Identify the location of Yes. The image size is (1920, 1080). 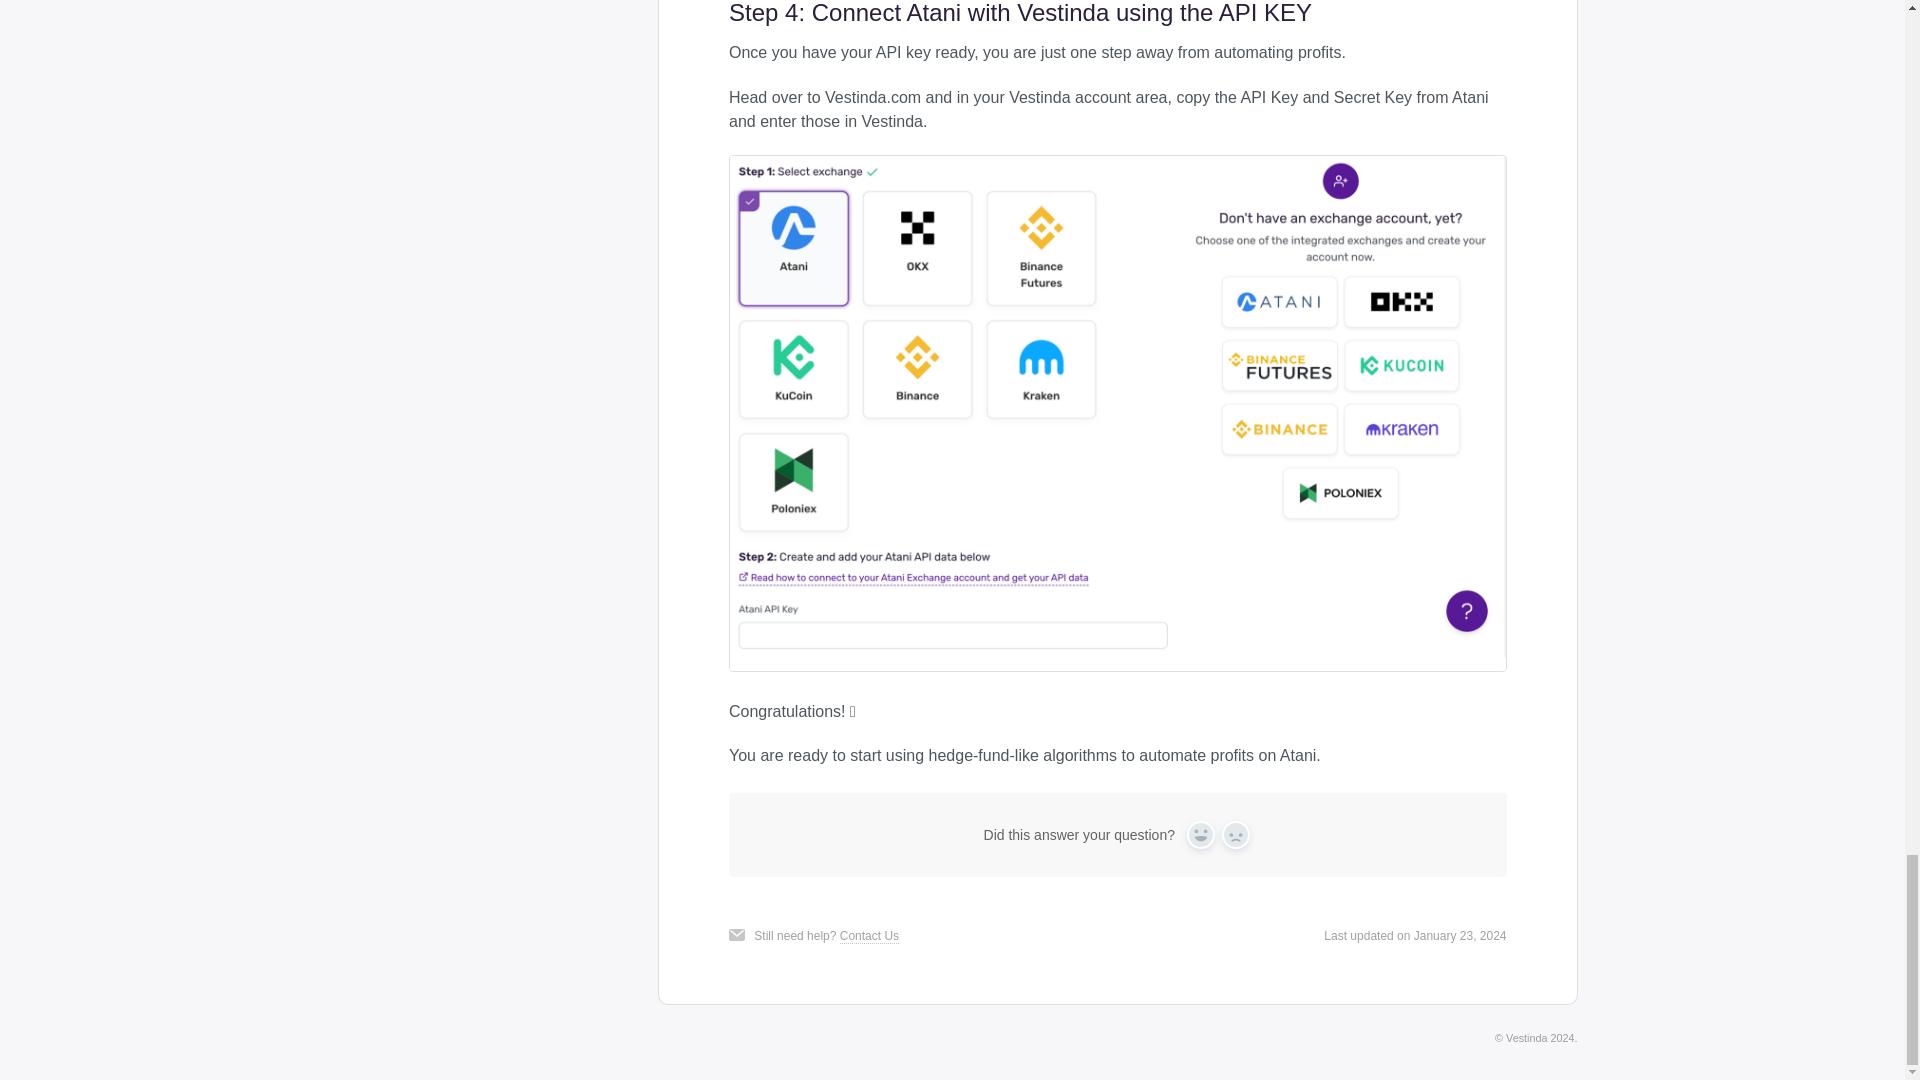
(1200, 834).